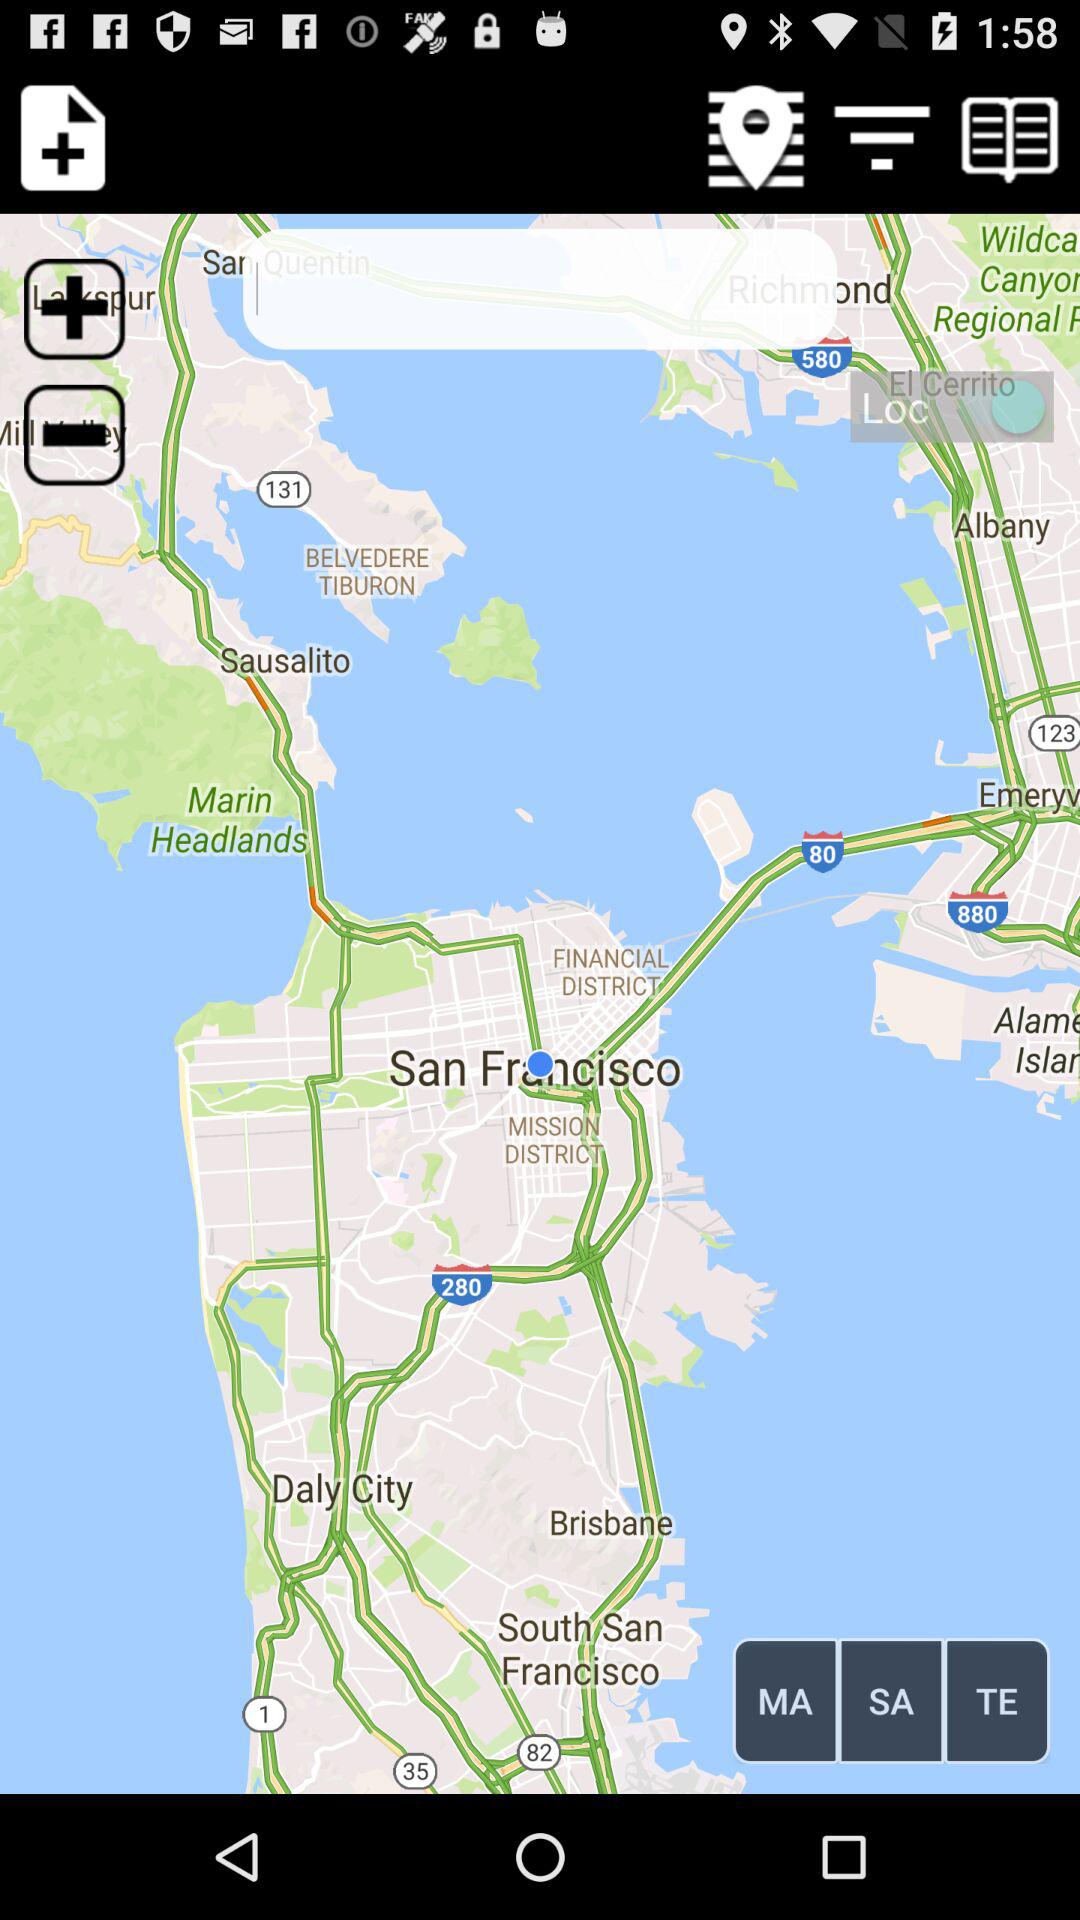  What do you see at coordinates (891, 1700) in the screenshot?
I see `turn on the icon below the  loc icon` at bounding box center [891, 1700].